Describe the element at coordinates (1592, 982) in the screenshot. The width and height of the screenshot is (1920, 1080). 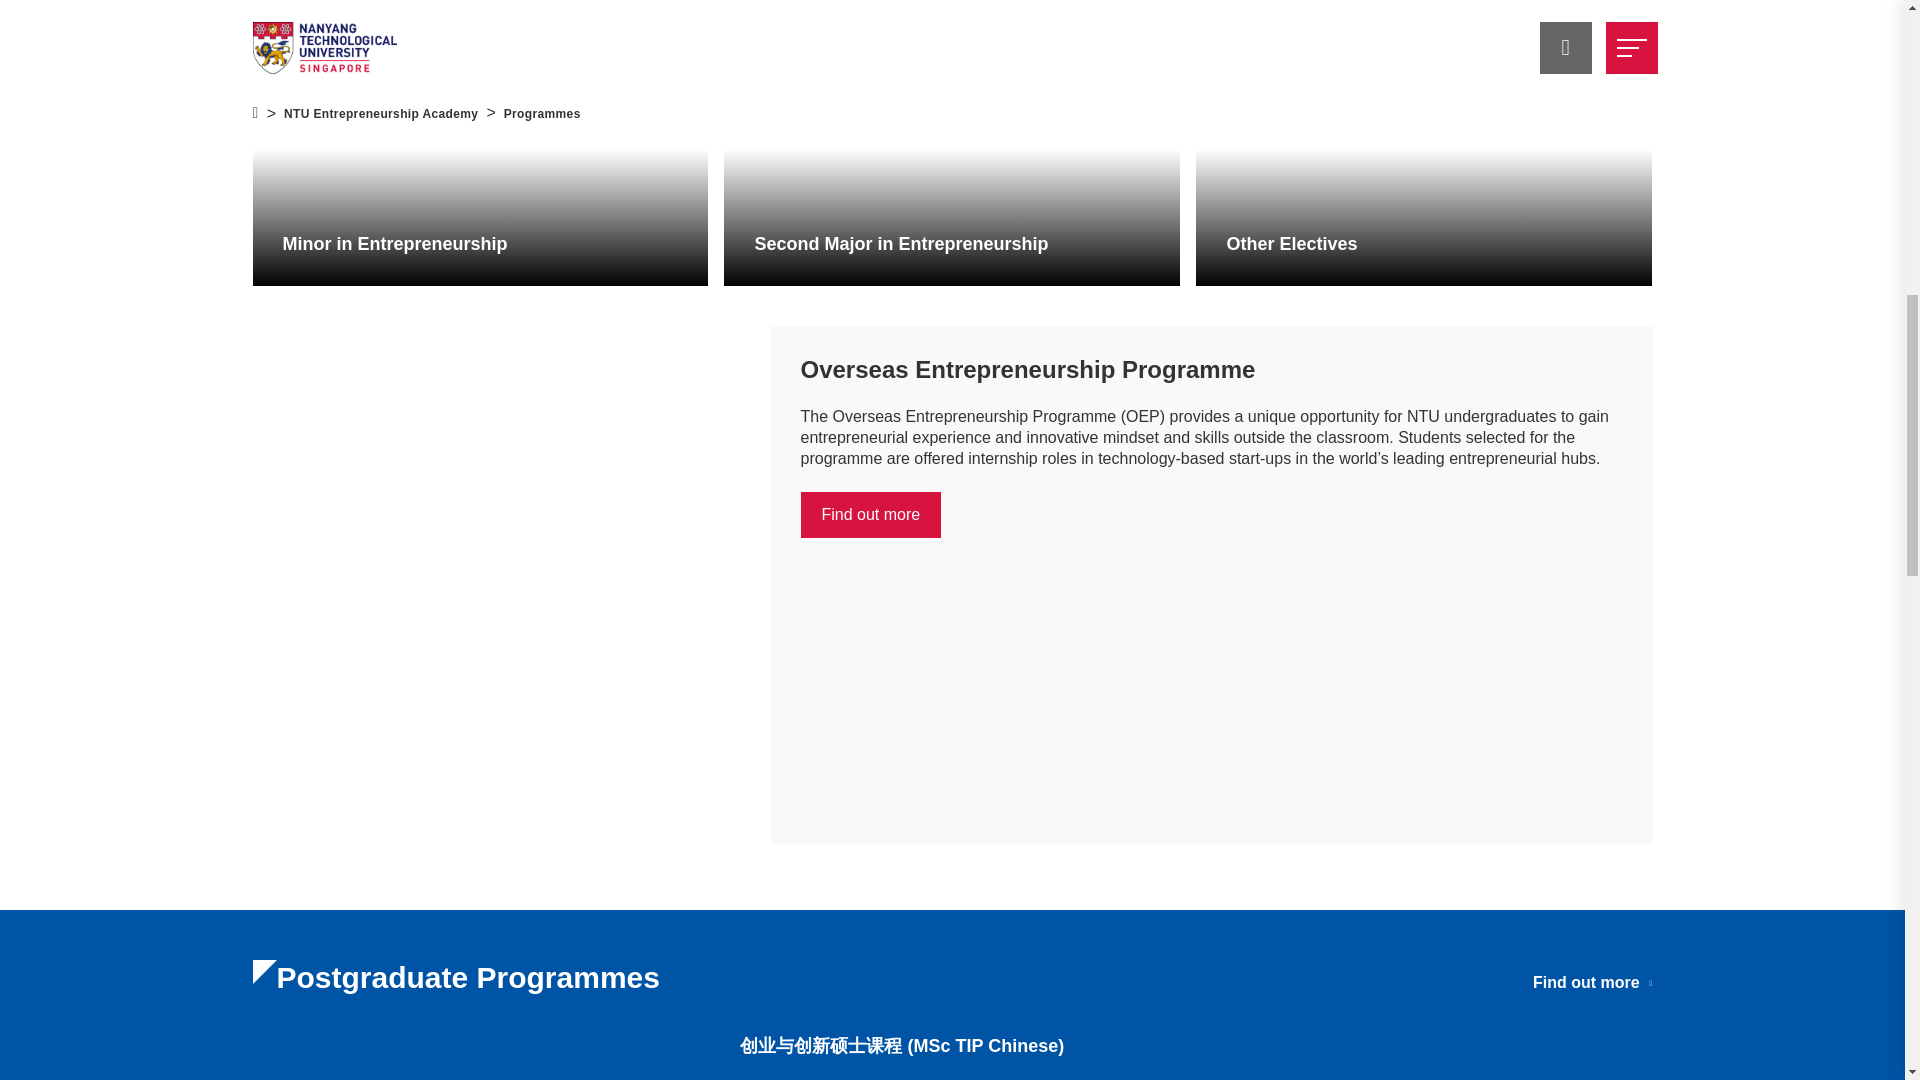
I see `Find out more` at that location.